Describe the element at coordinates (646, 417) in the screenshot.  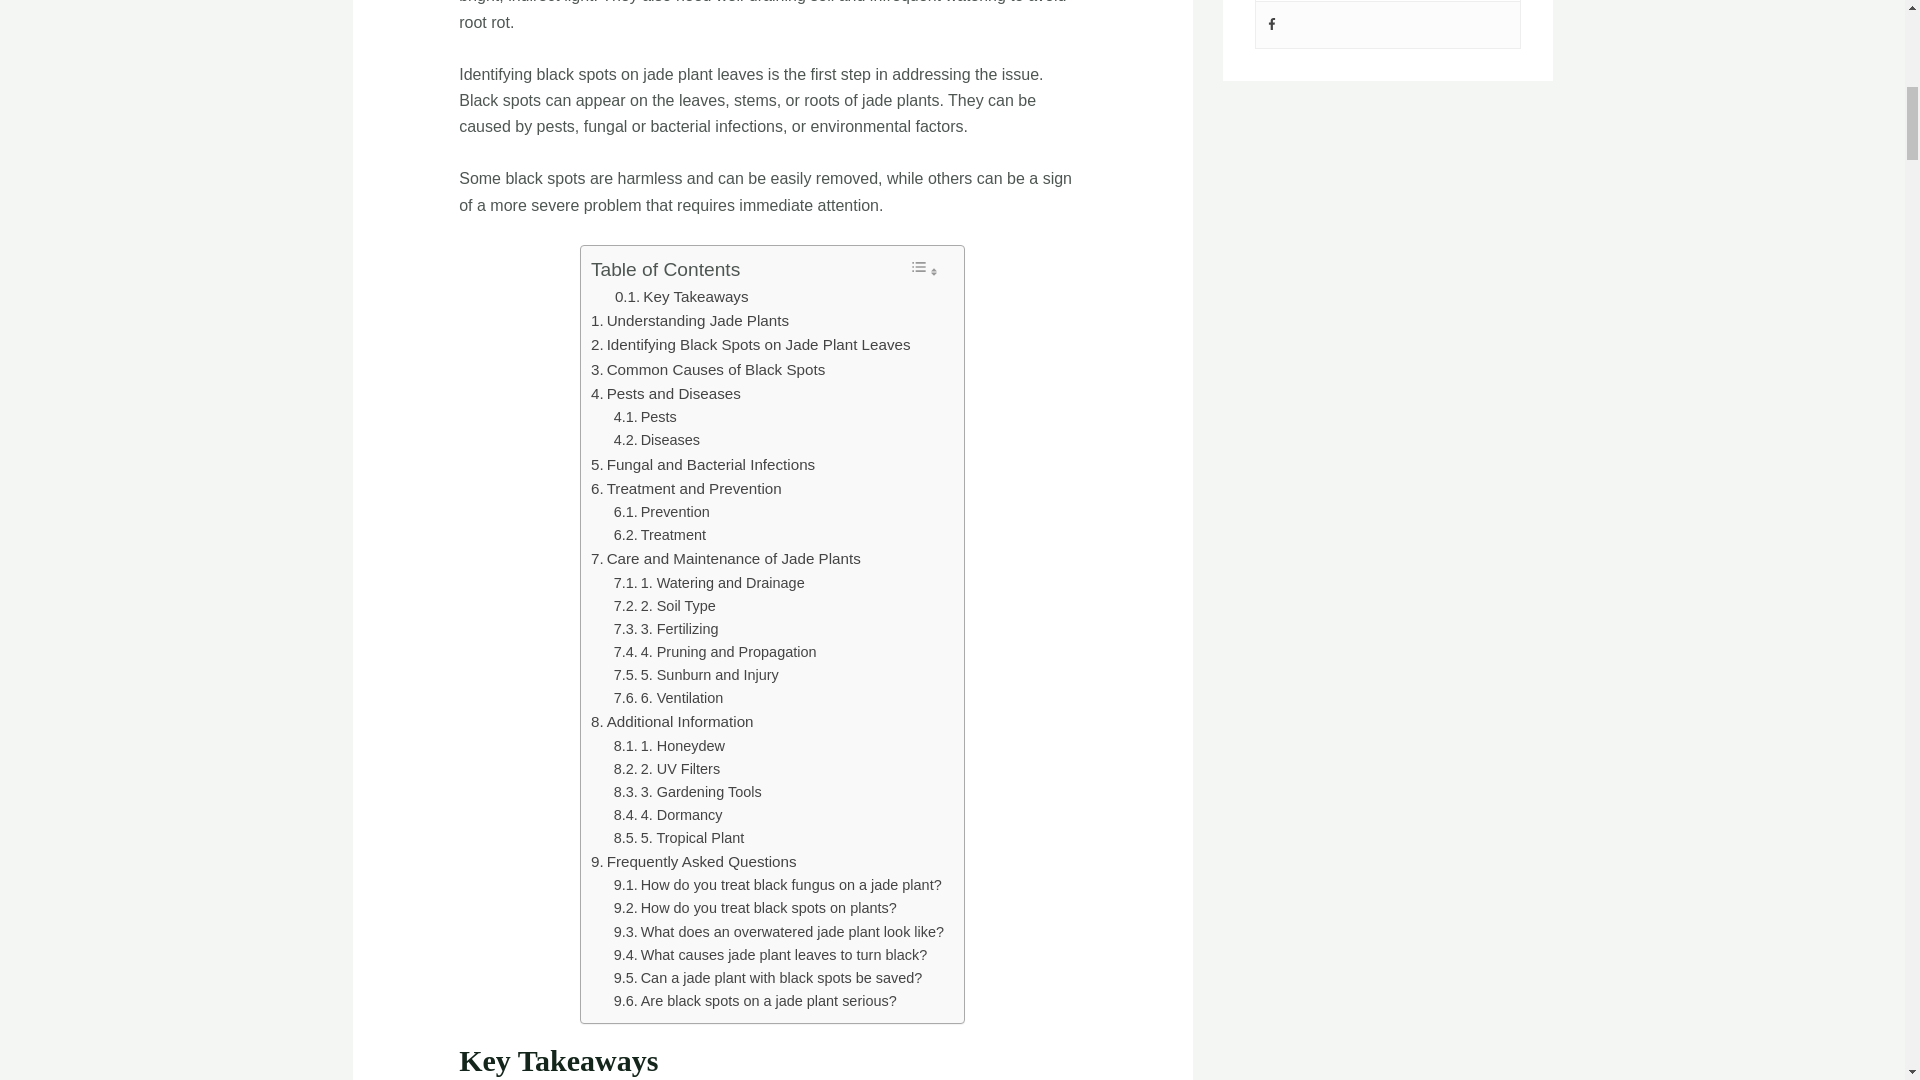
I see `Pests` at that location.